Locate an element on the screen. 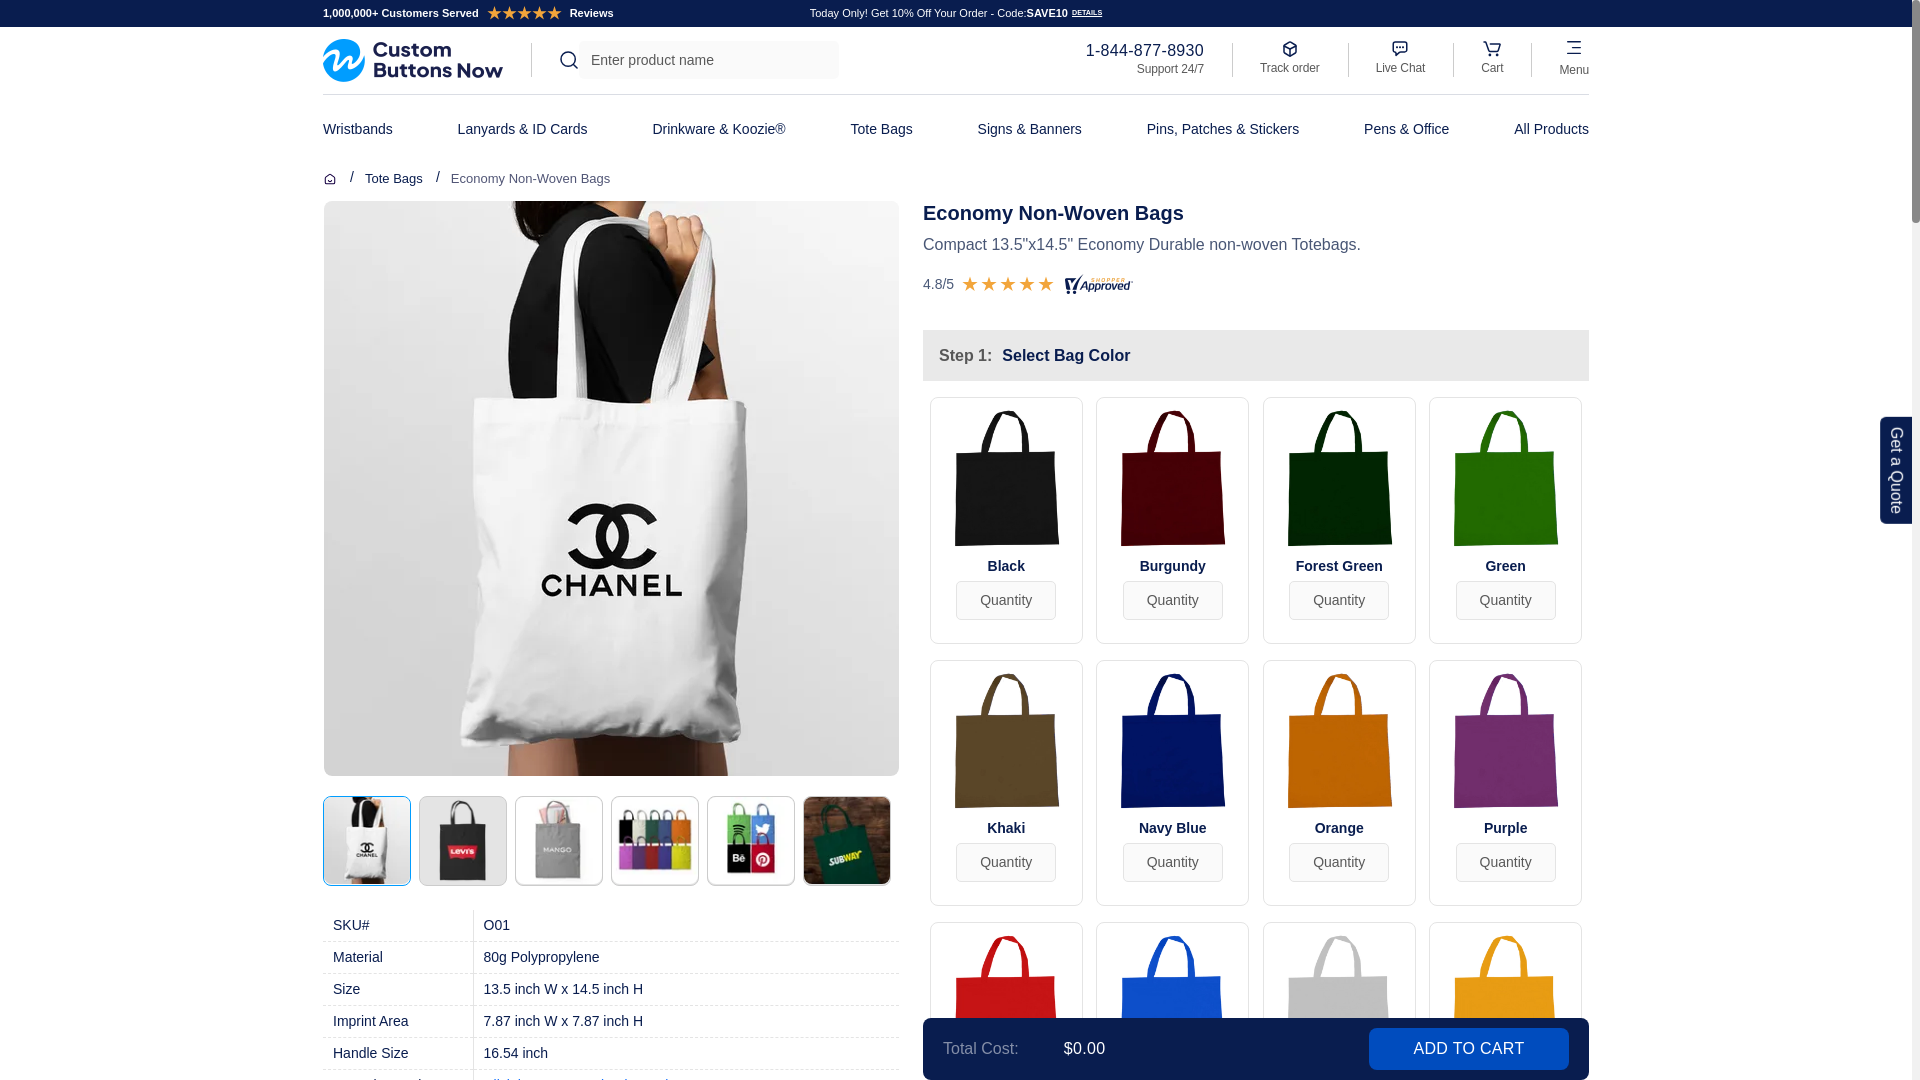 This screenshot has width=1920, height=1080. Track Order is located at coordinates (1290, 56).